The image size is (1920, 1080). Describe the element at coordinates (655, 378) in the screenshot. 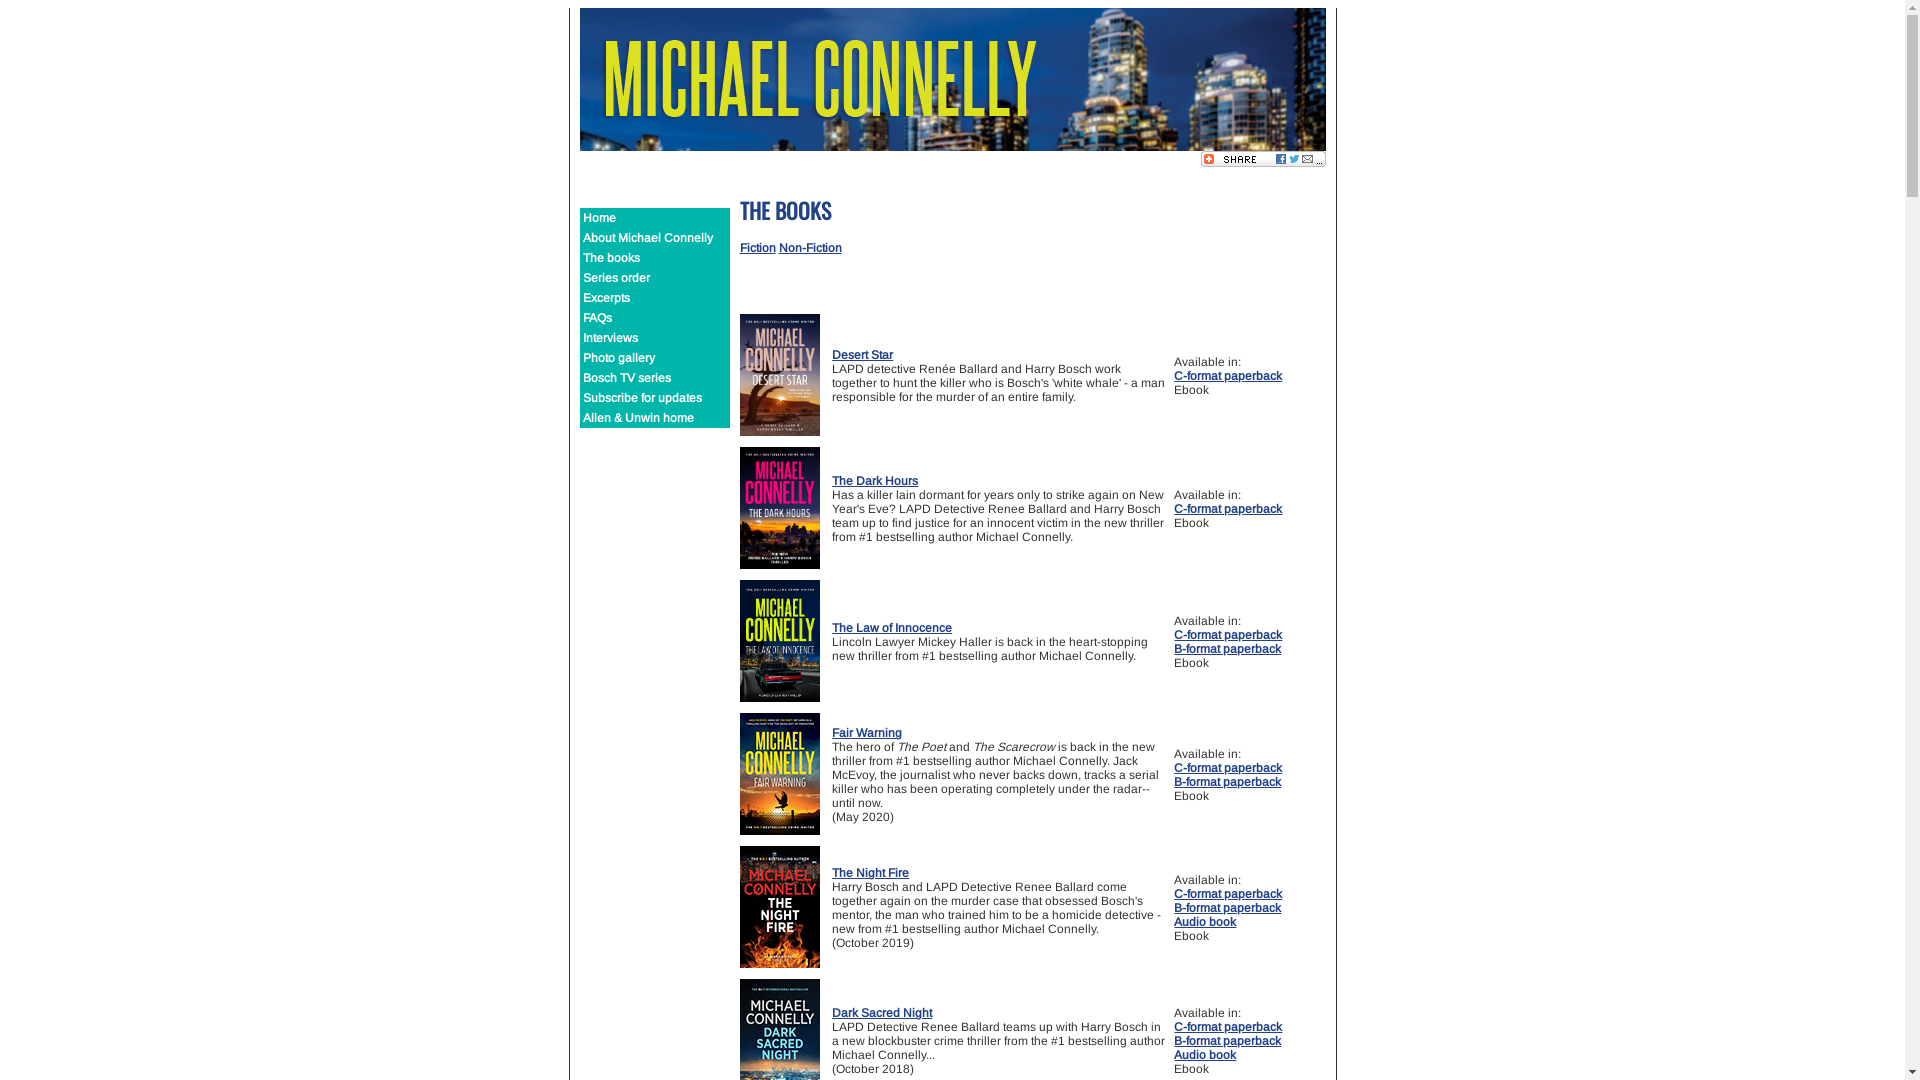

I see `Bosch TV series` at that location.